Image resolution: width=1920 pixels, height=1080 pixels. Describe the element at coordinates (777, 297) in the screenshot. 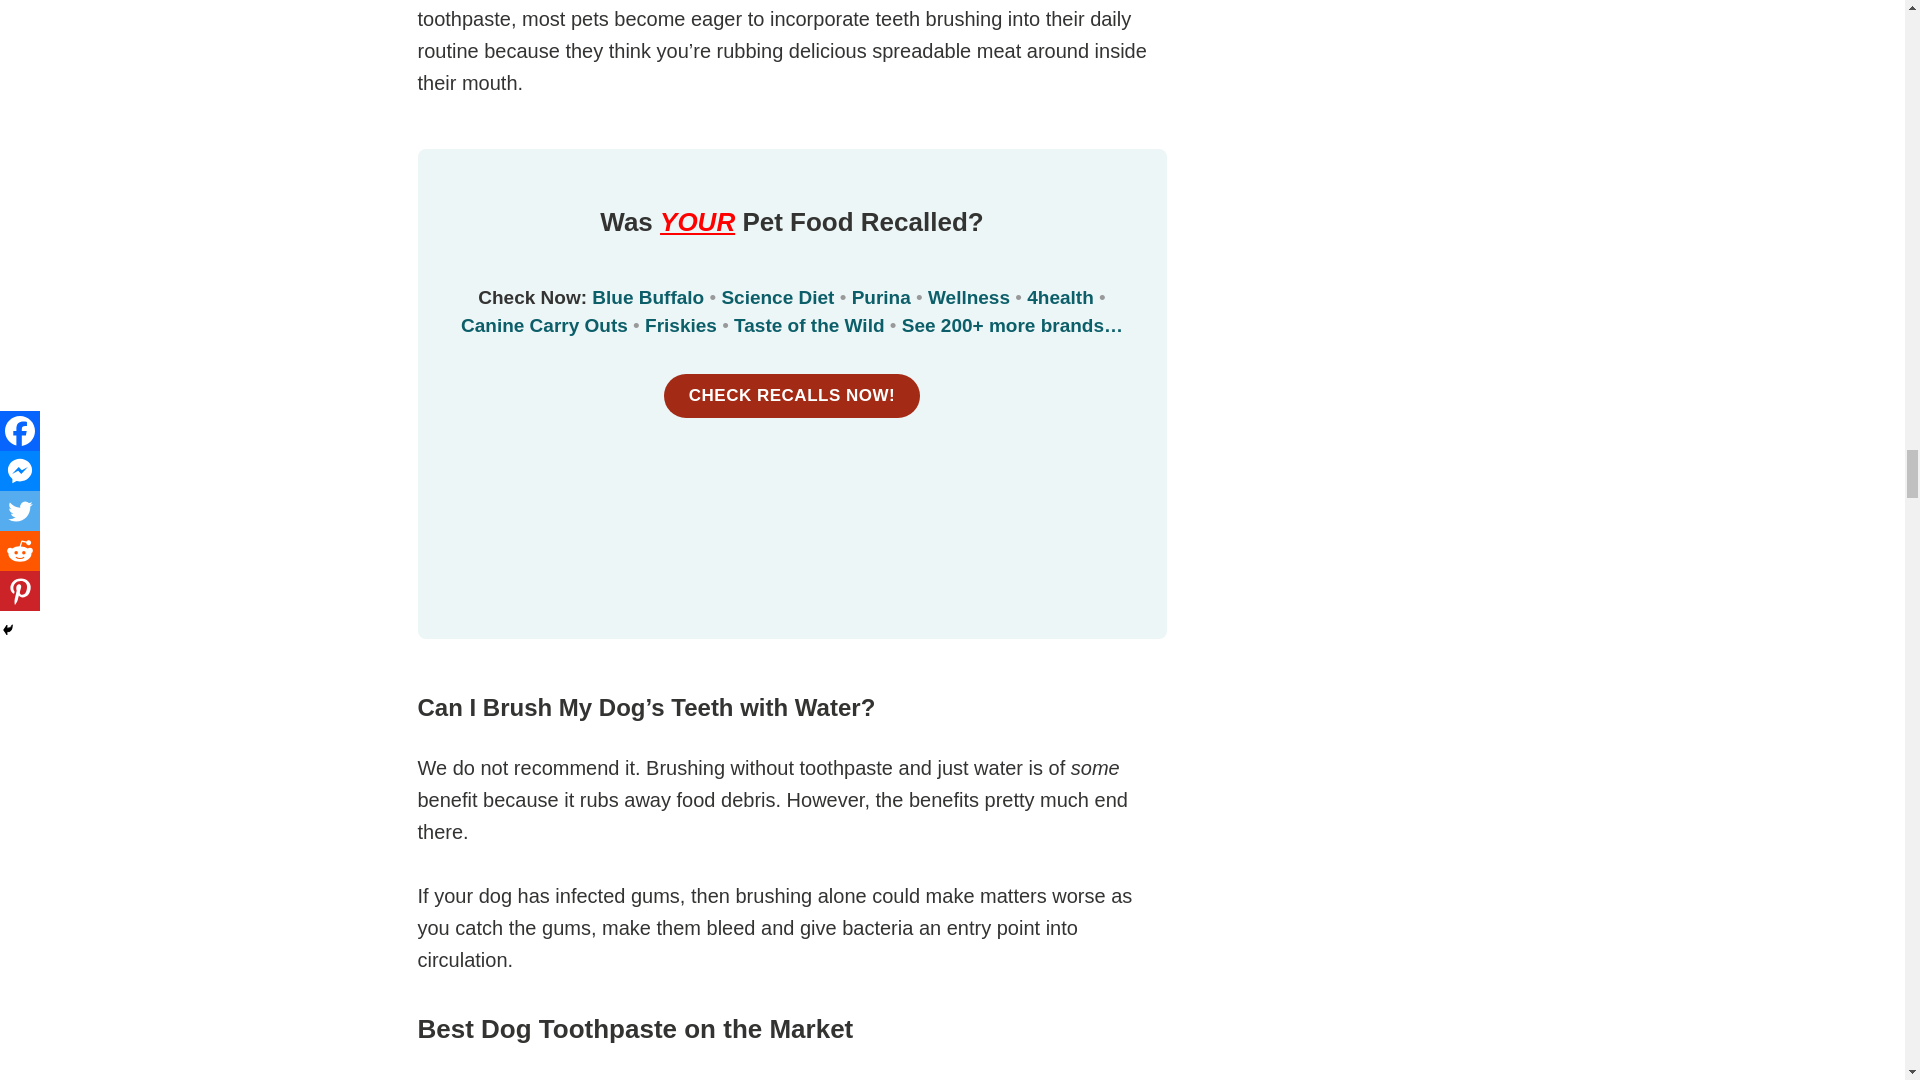

I see `Science Diet recall history` at that location.